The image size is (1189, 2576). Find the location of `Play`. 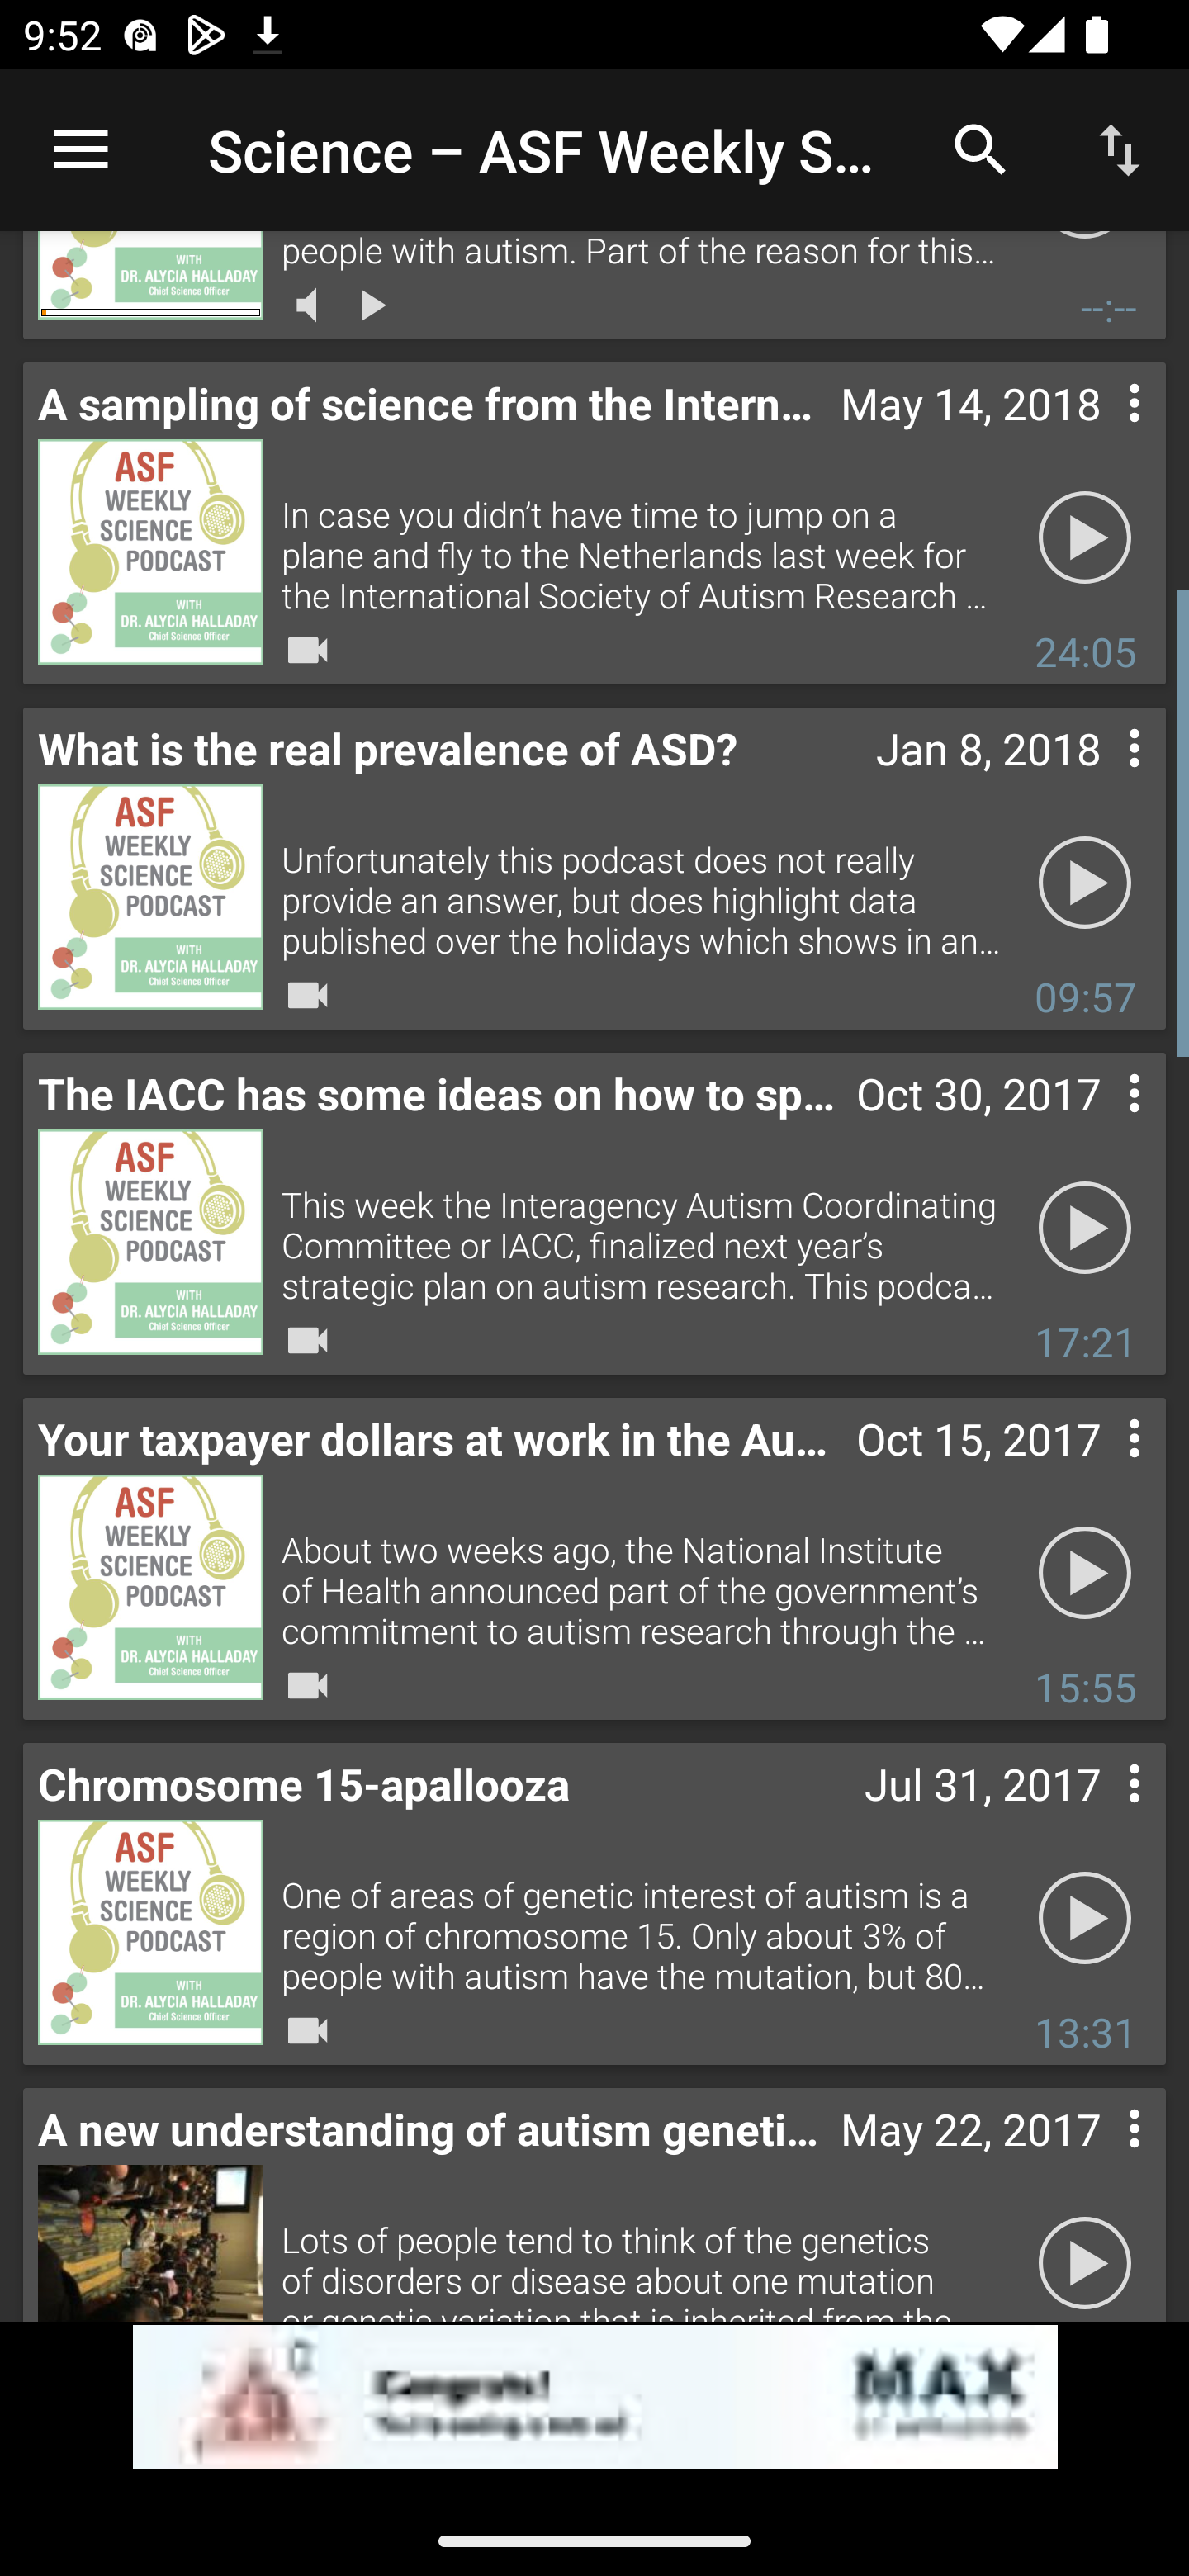

Play is located at coordinates (1085, 1572).